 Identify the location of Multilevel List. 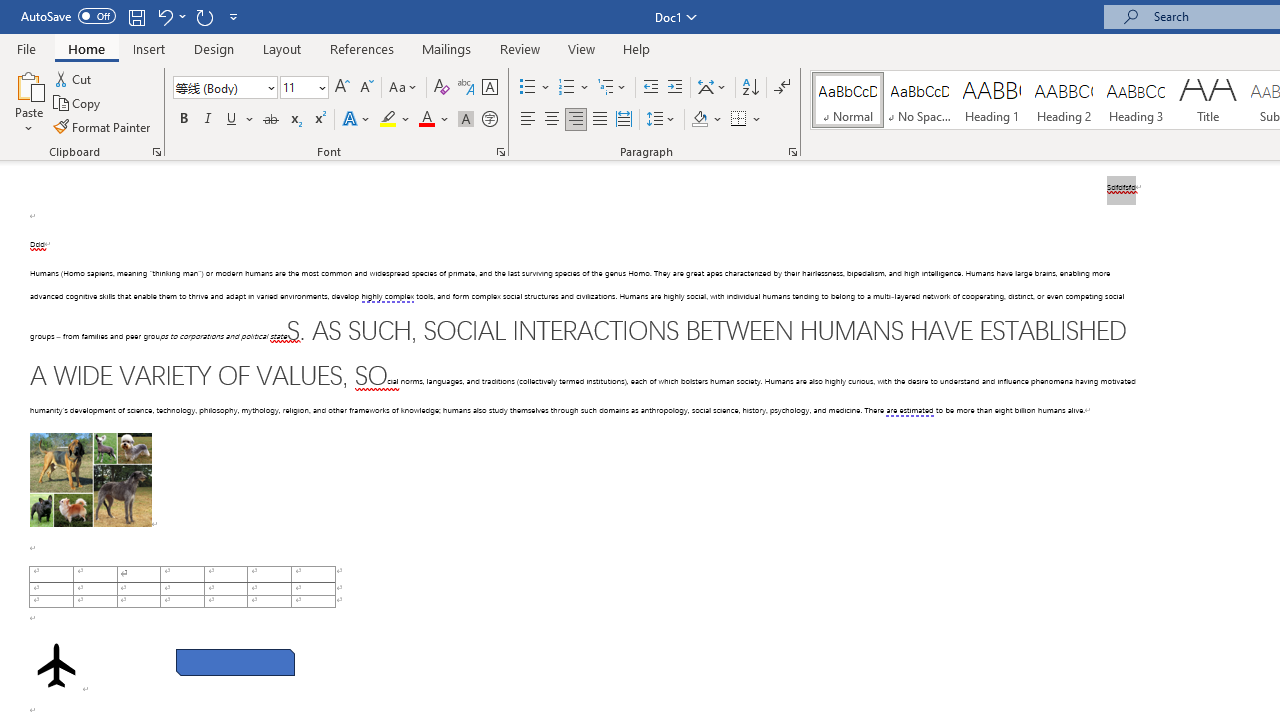
(613, 88).